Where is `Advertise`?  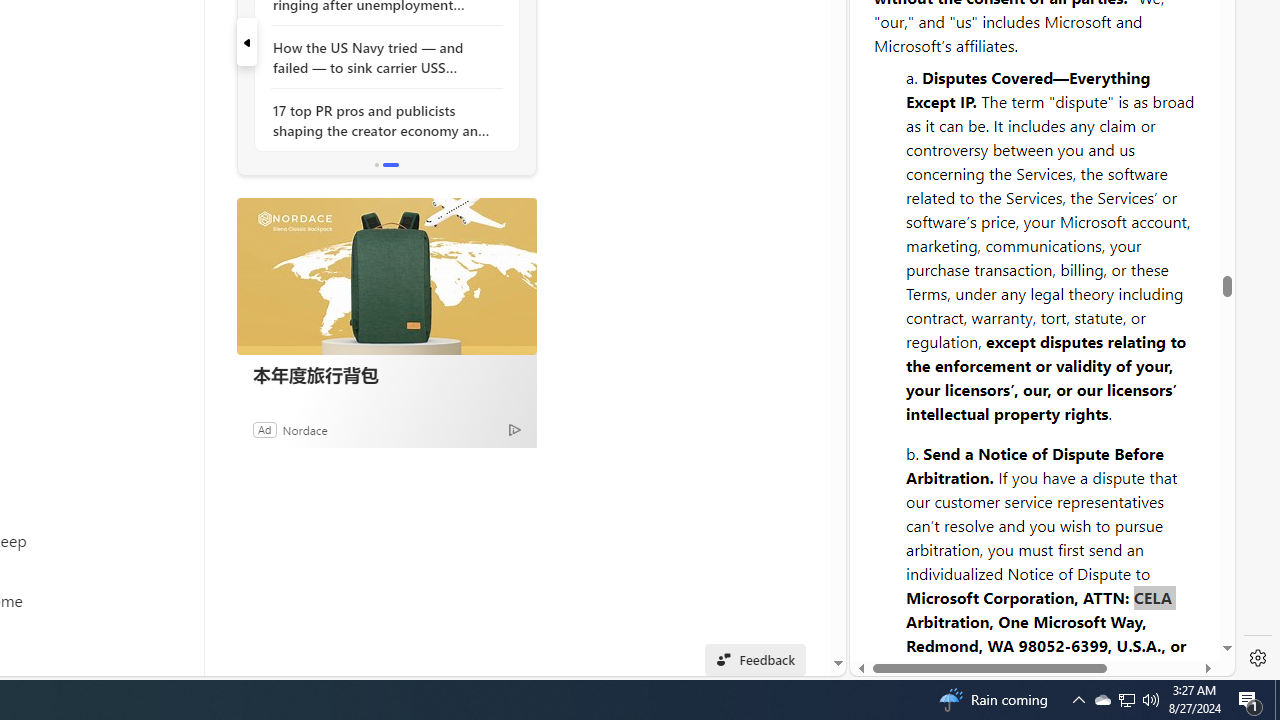 Advertise is located at coordinates (1066, 602).